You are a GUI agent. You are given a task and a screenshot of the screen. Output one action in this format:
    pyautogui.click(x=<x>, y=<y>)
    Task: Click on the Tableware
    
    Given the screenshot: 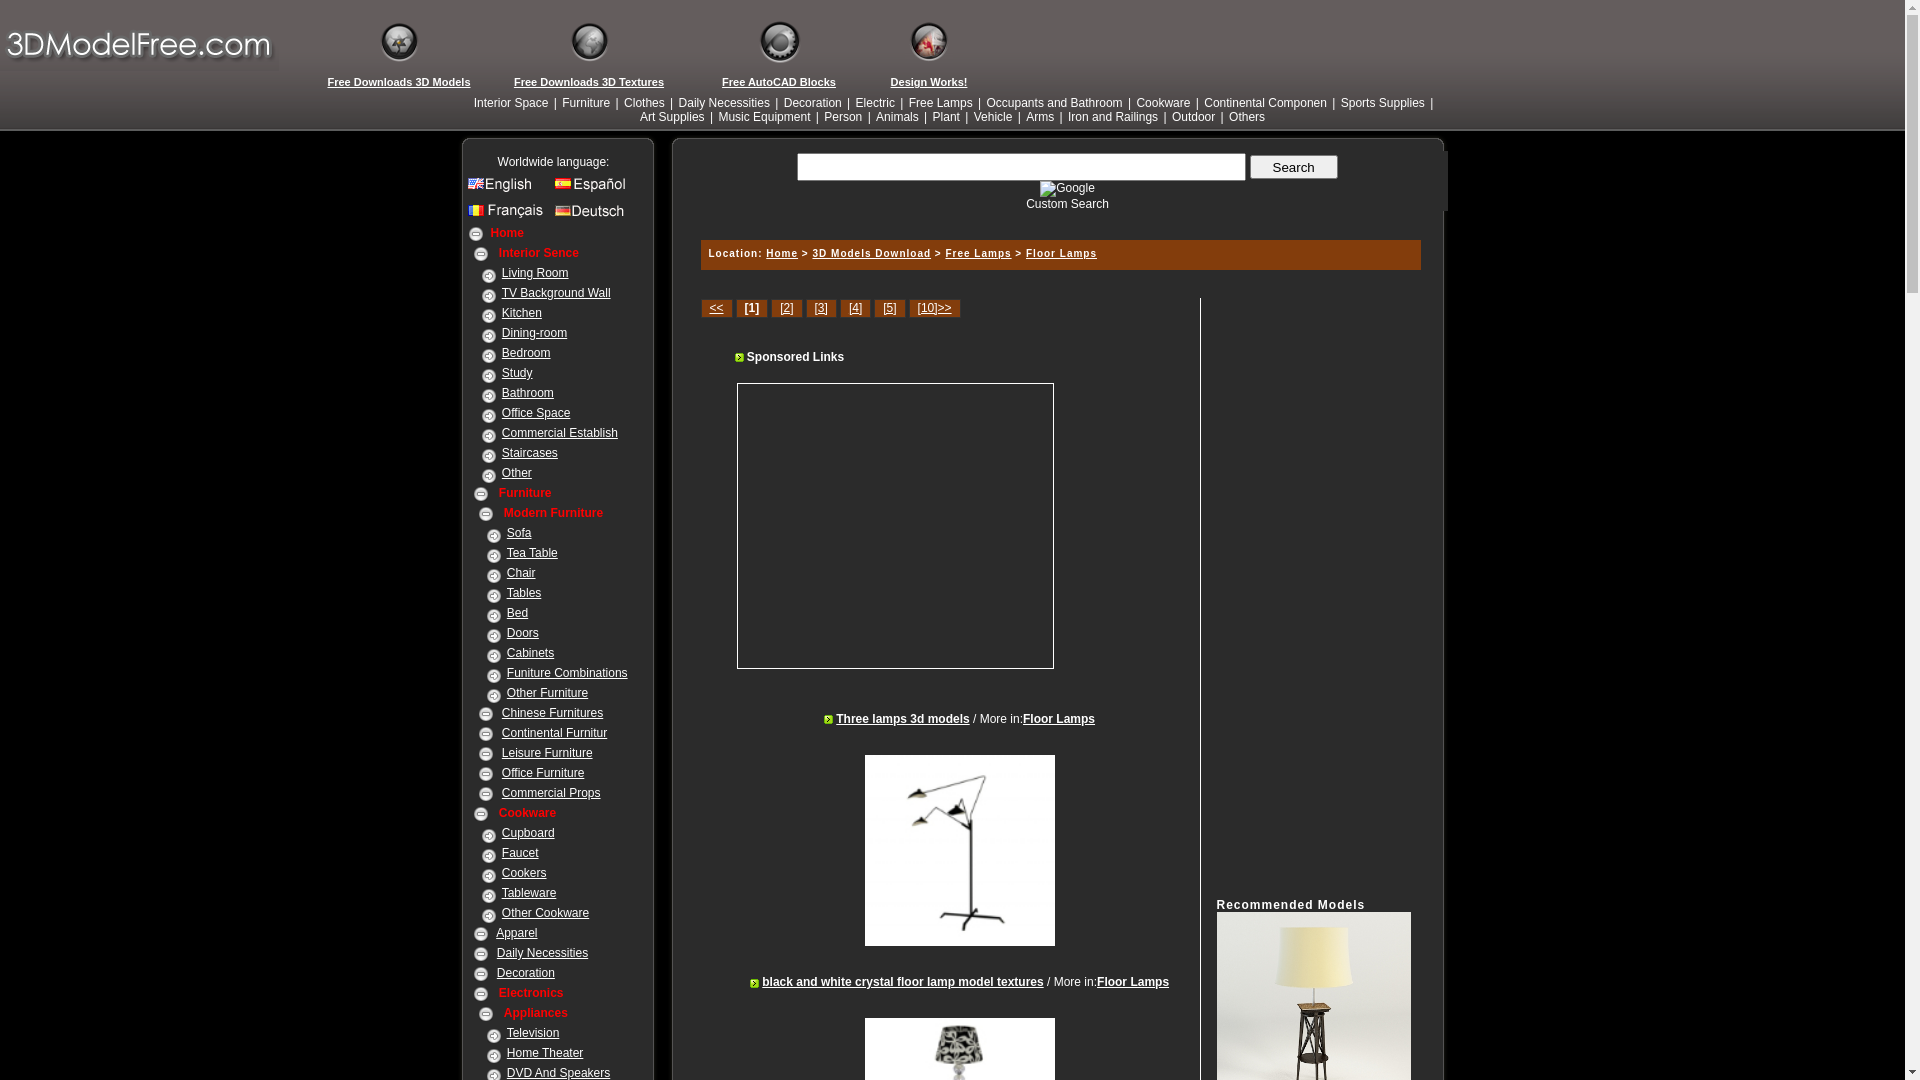 What is the action you would take?
    pyautogui.click(x=530, y=893)
    